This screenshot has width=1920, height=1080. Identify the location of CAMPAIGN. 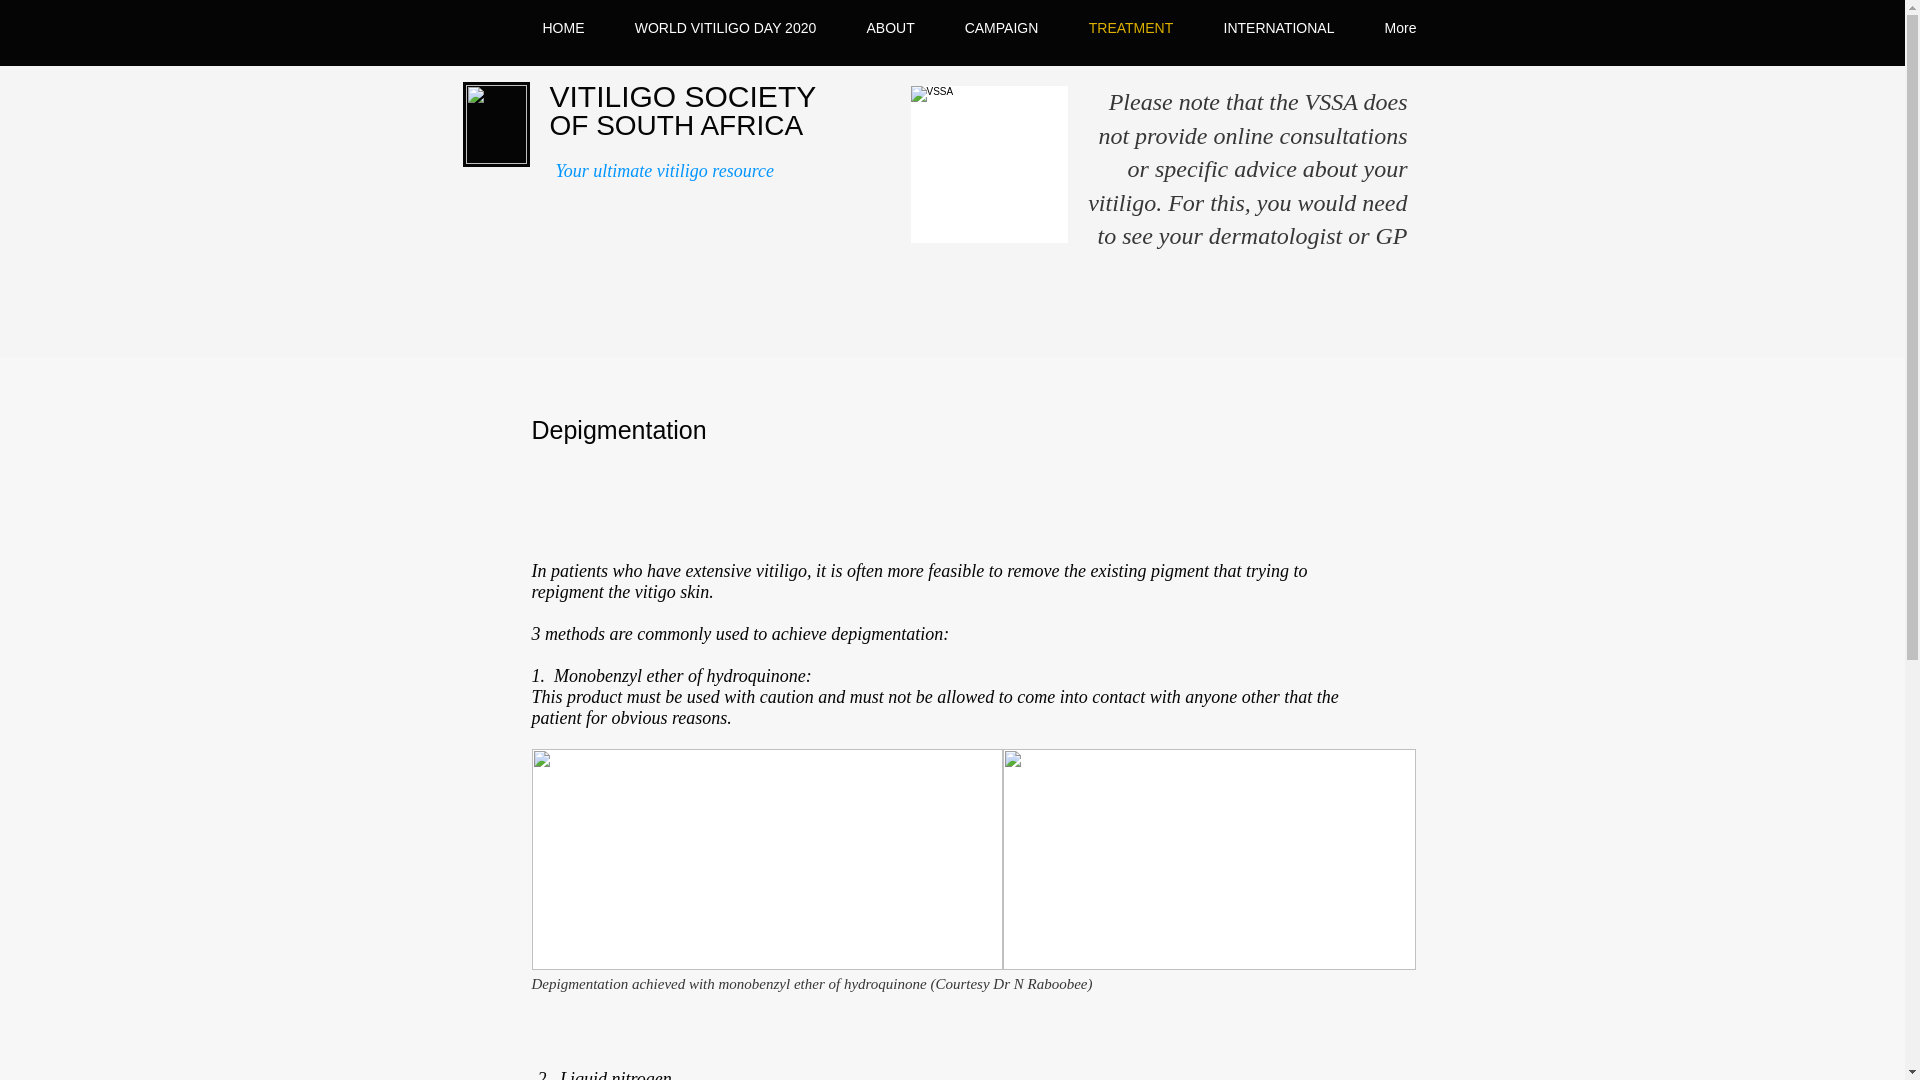
(1002, 28).